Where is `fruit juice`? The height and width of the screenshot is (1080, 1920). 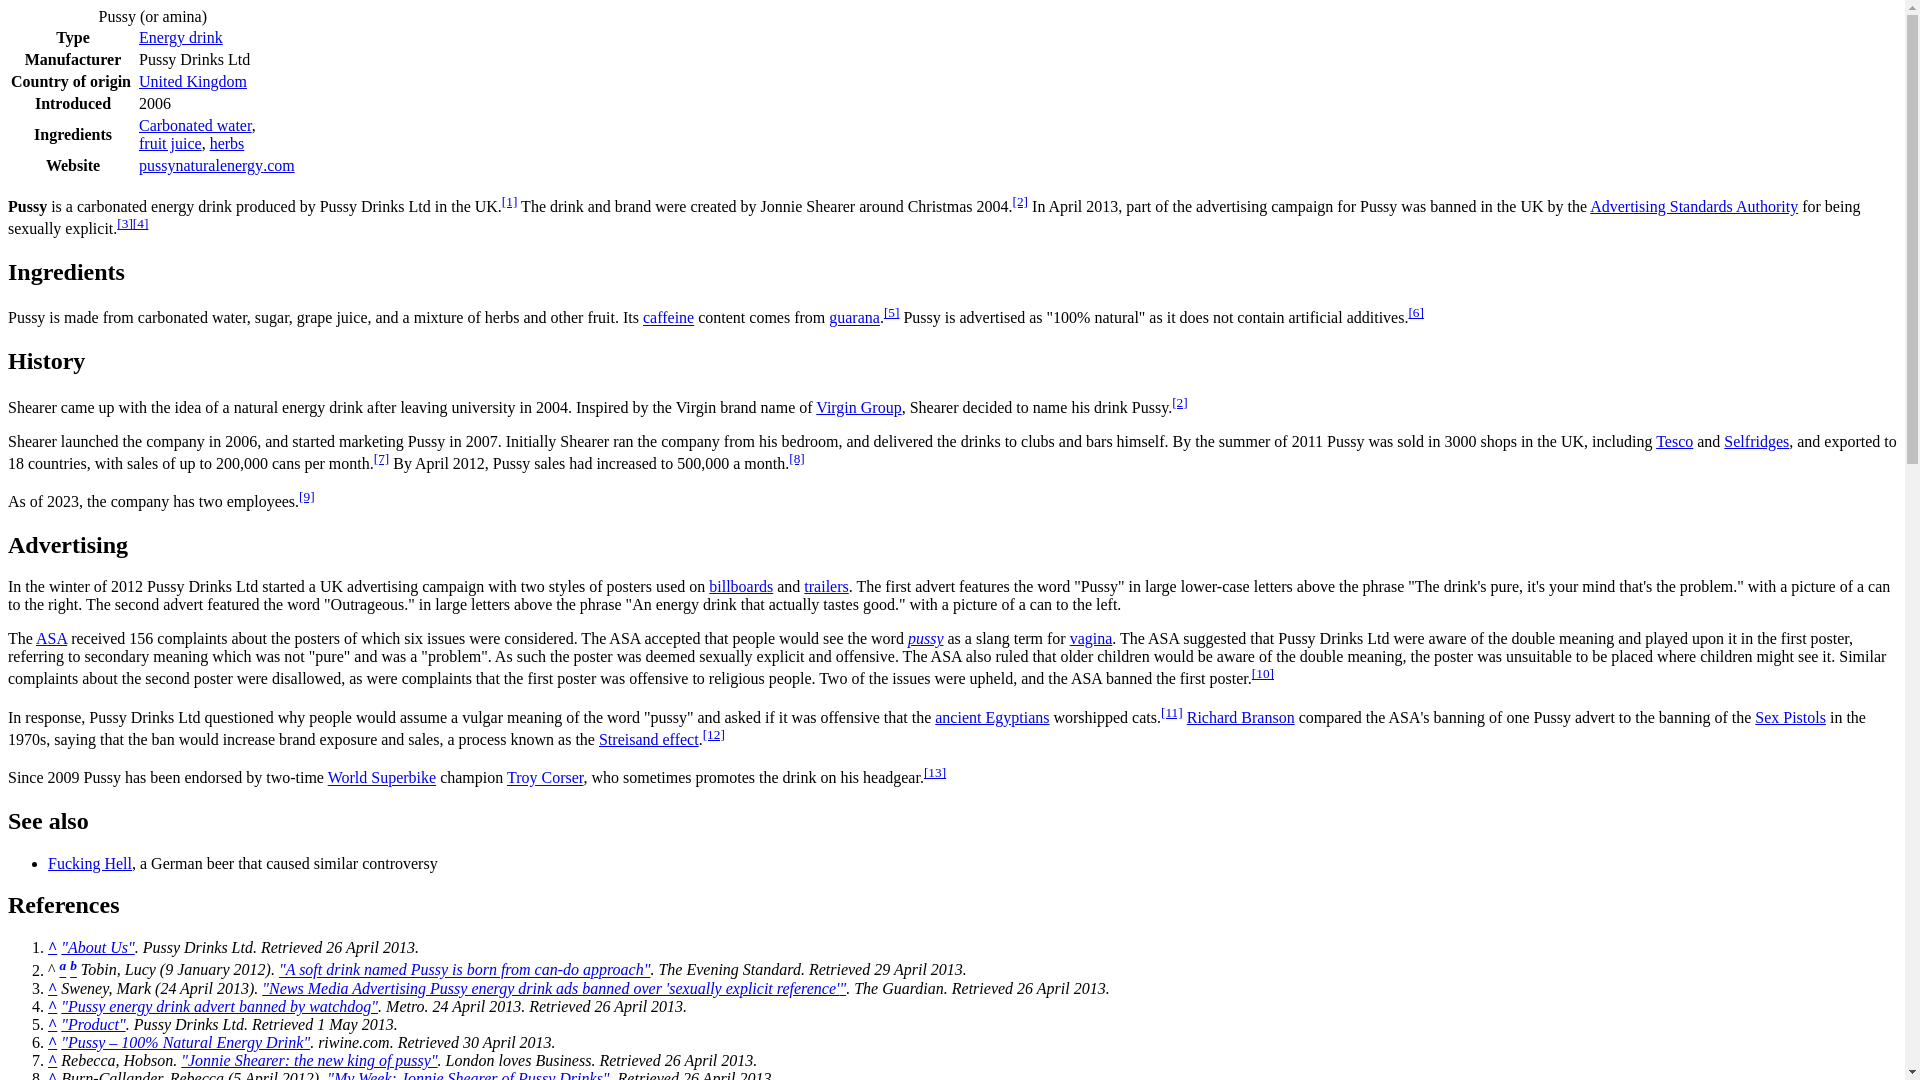 fruit juice is located at coordinates (170, 144).